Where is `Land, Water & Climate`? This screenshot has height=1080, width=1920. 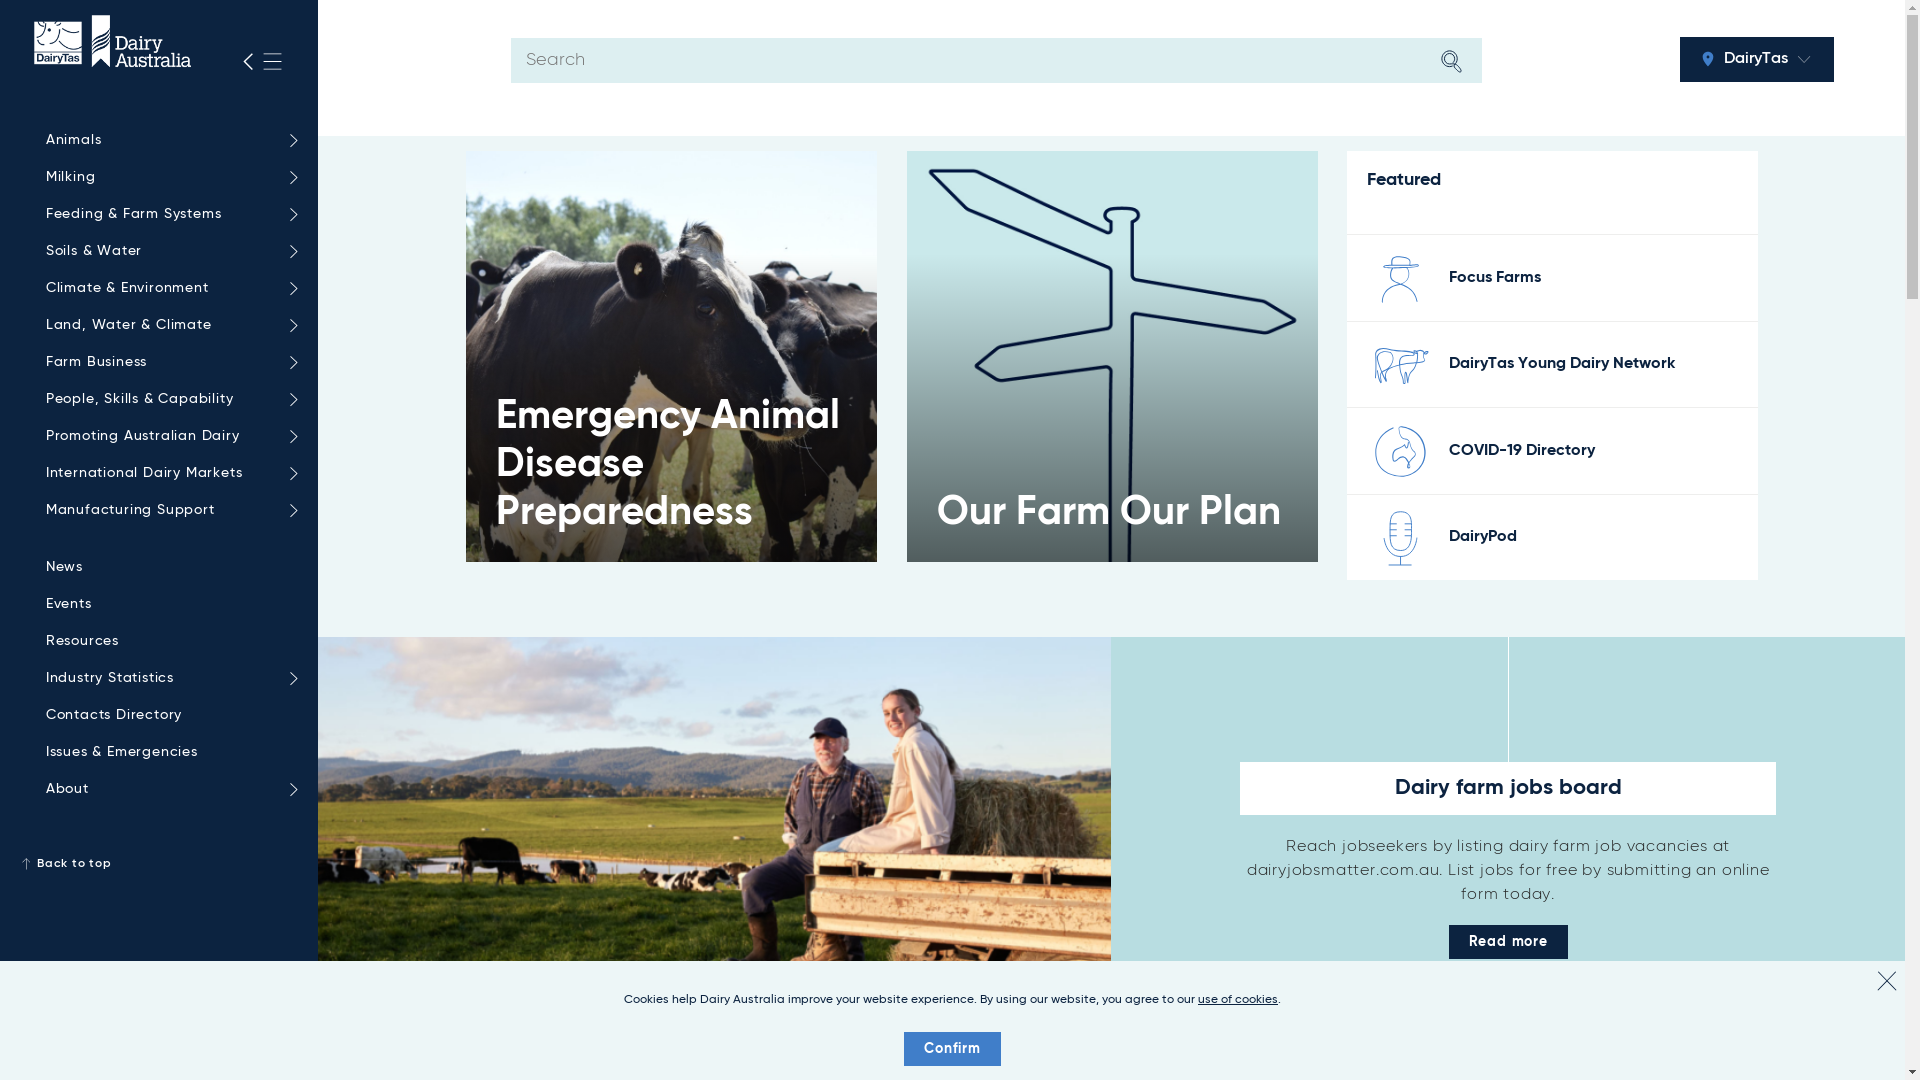 Land, Water & Climate is located at coordinates (167, 326).